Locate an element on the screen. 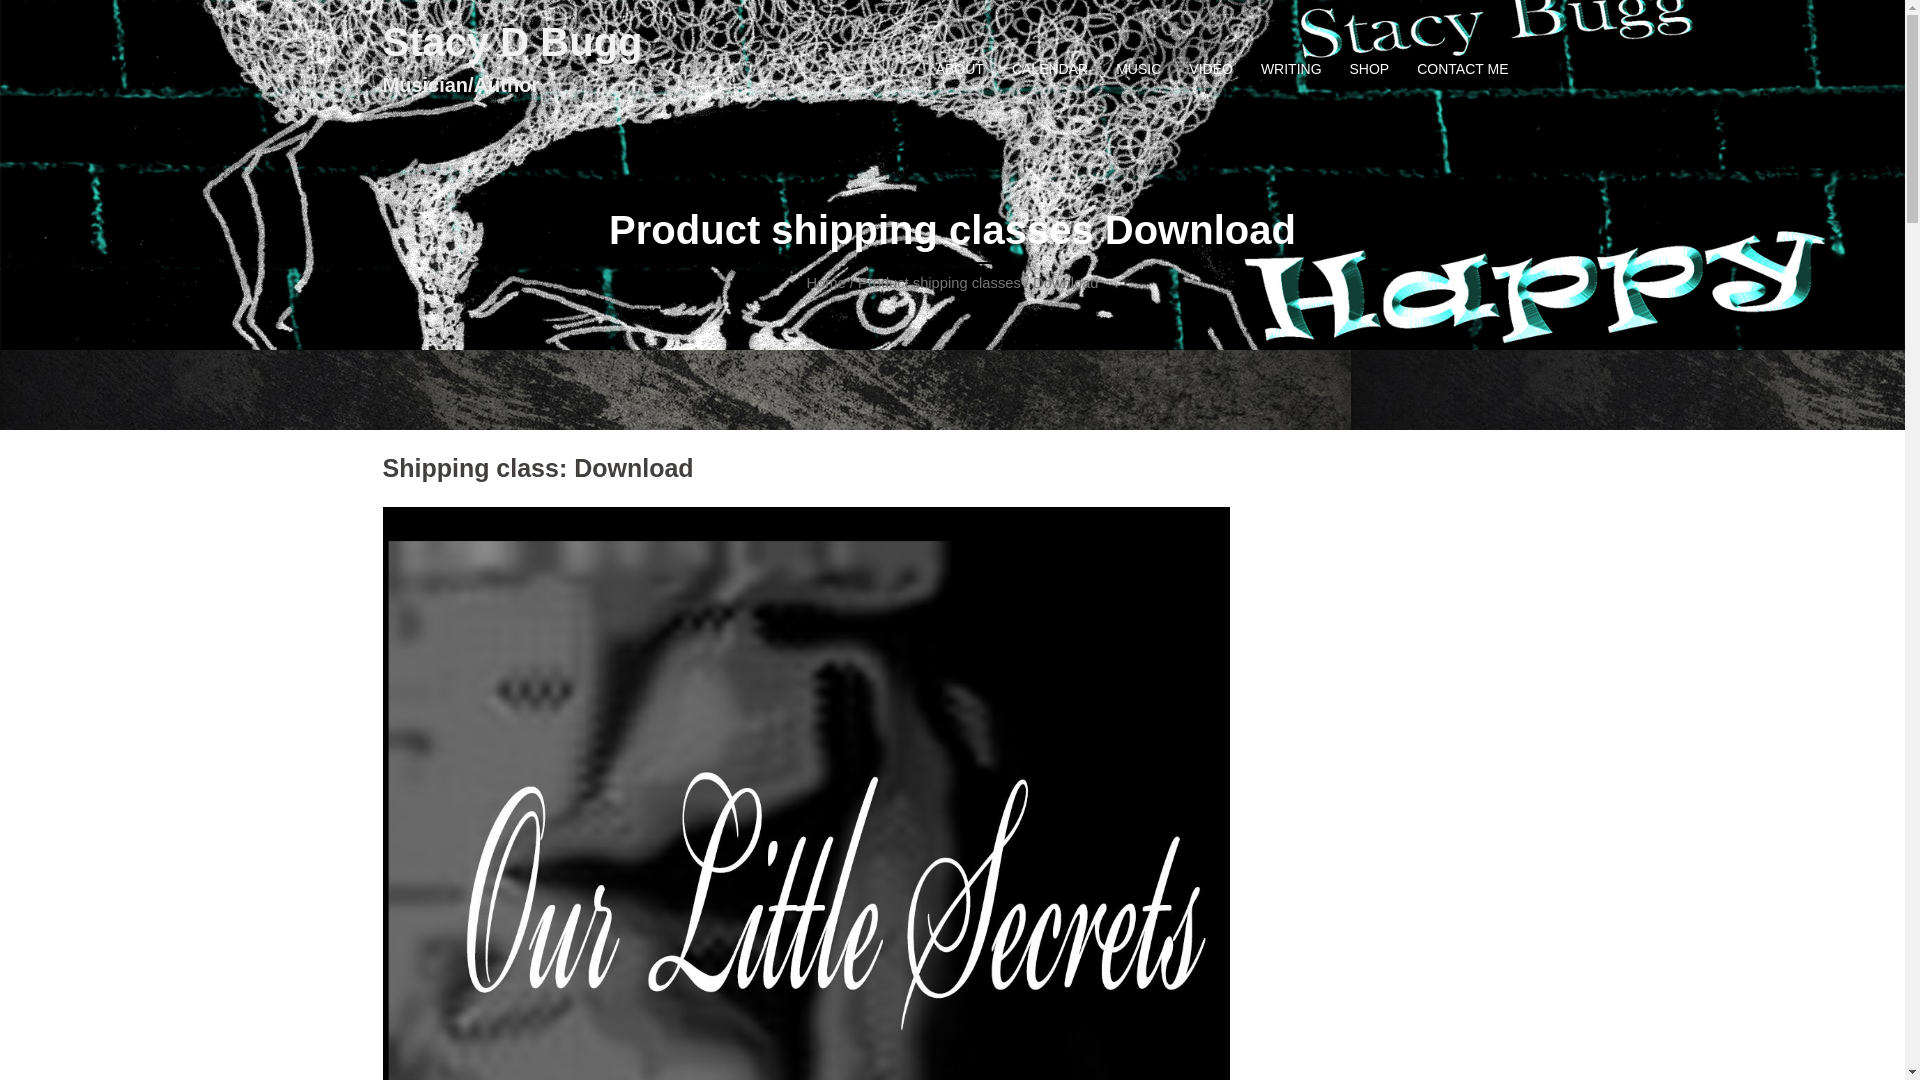 The height and width of the screenshot is (1080, 1920). ABOUT is located at coordinates (960, 70).